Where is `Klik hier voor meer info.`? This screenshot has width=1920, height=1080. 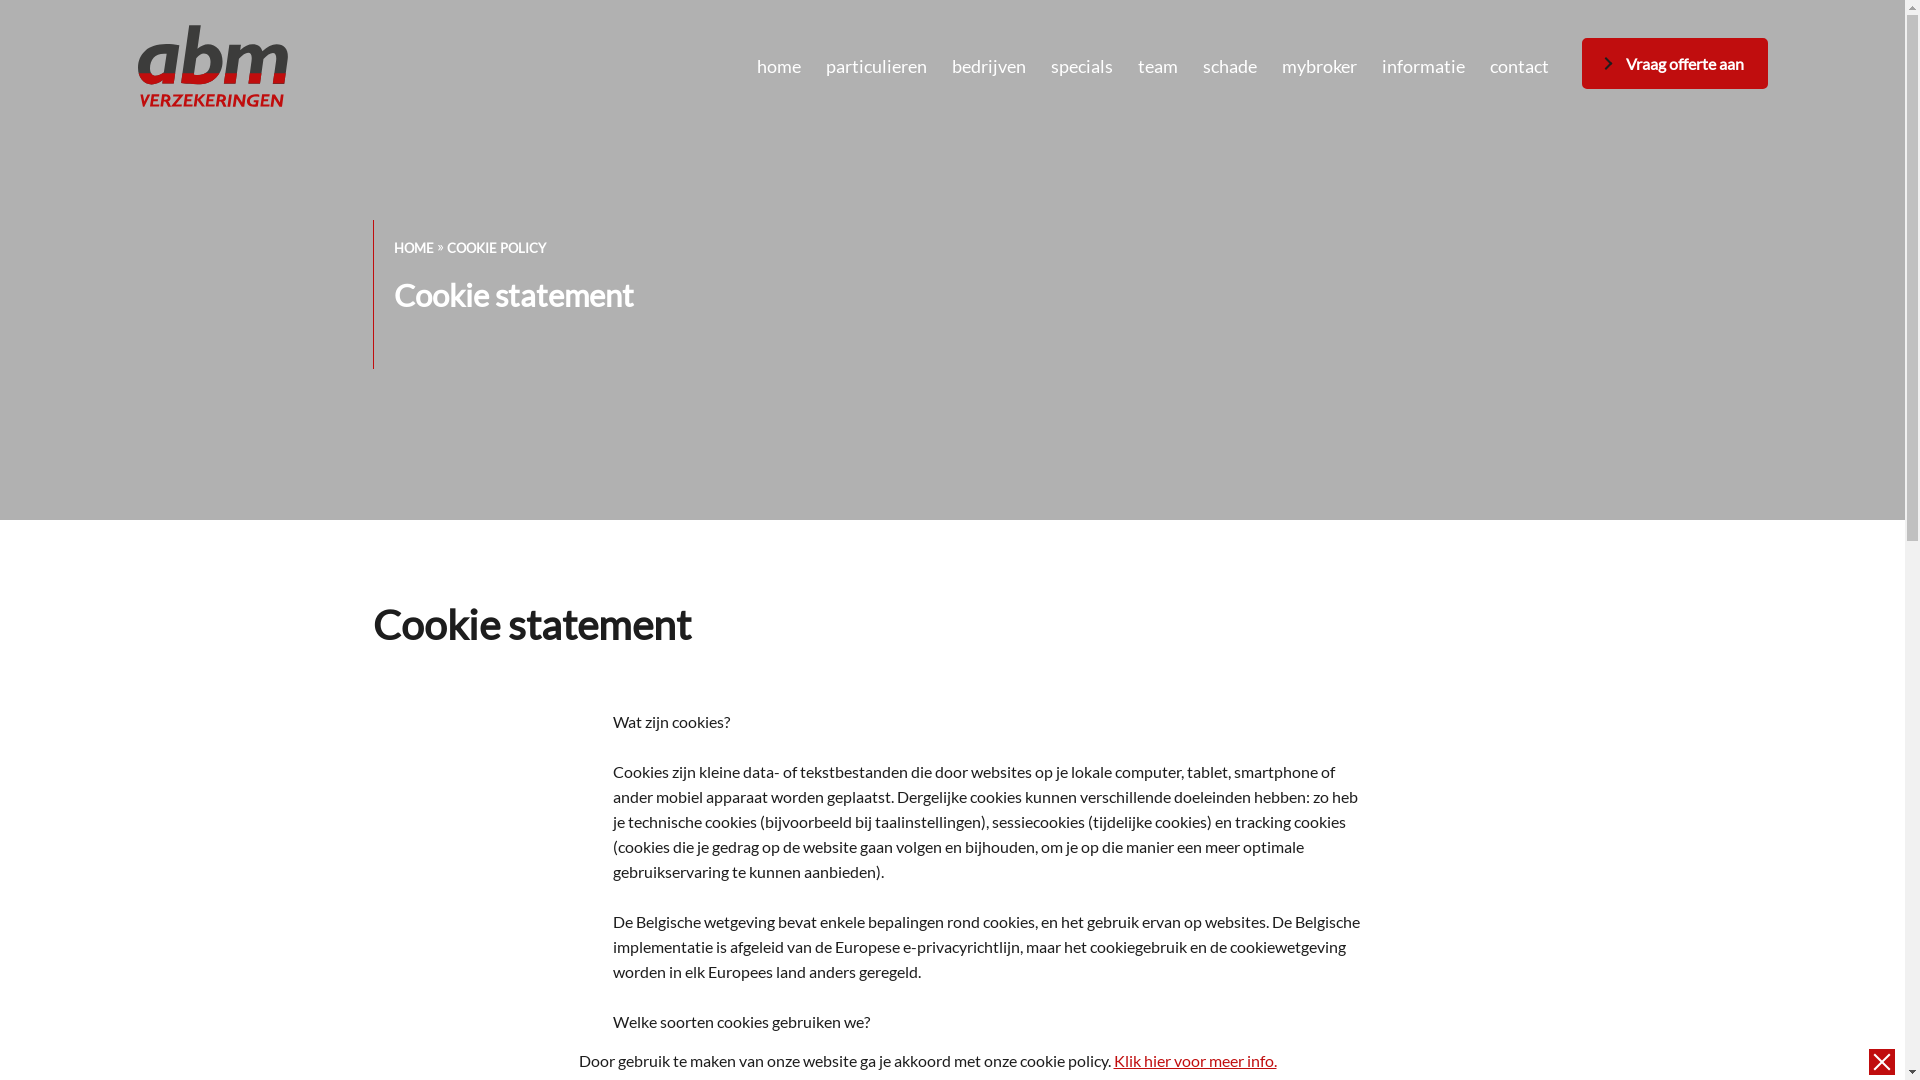 Klik hier voor meer info. is located at coordinates (1196, 1060).